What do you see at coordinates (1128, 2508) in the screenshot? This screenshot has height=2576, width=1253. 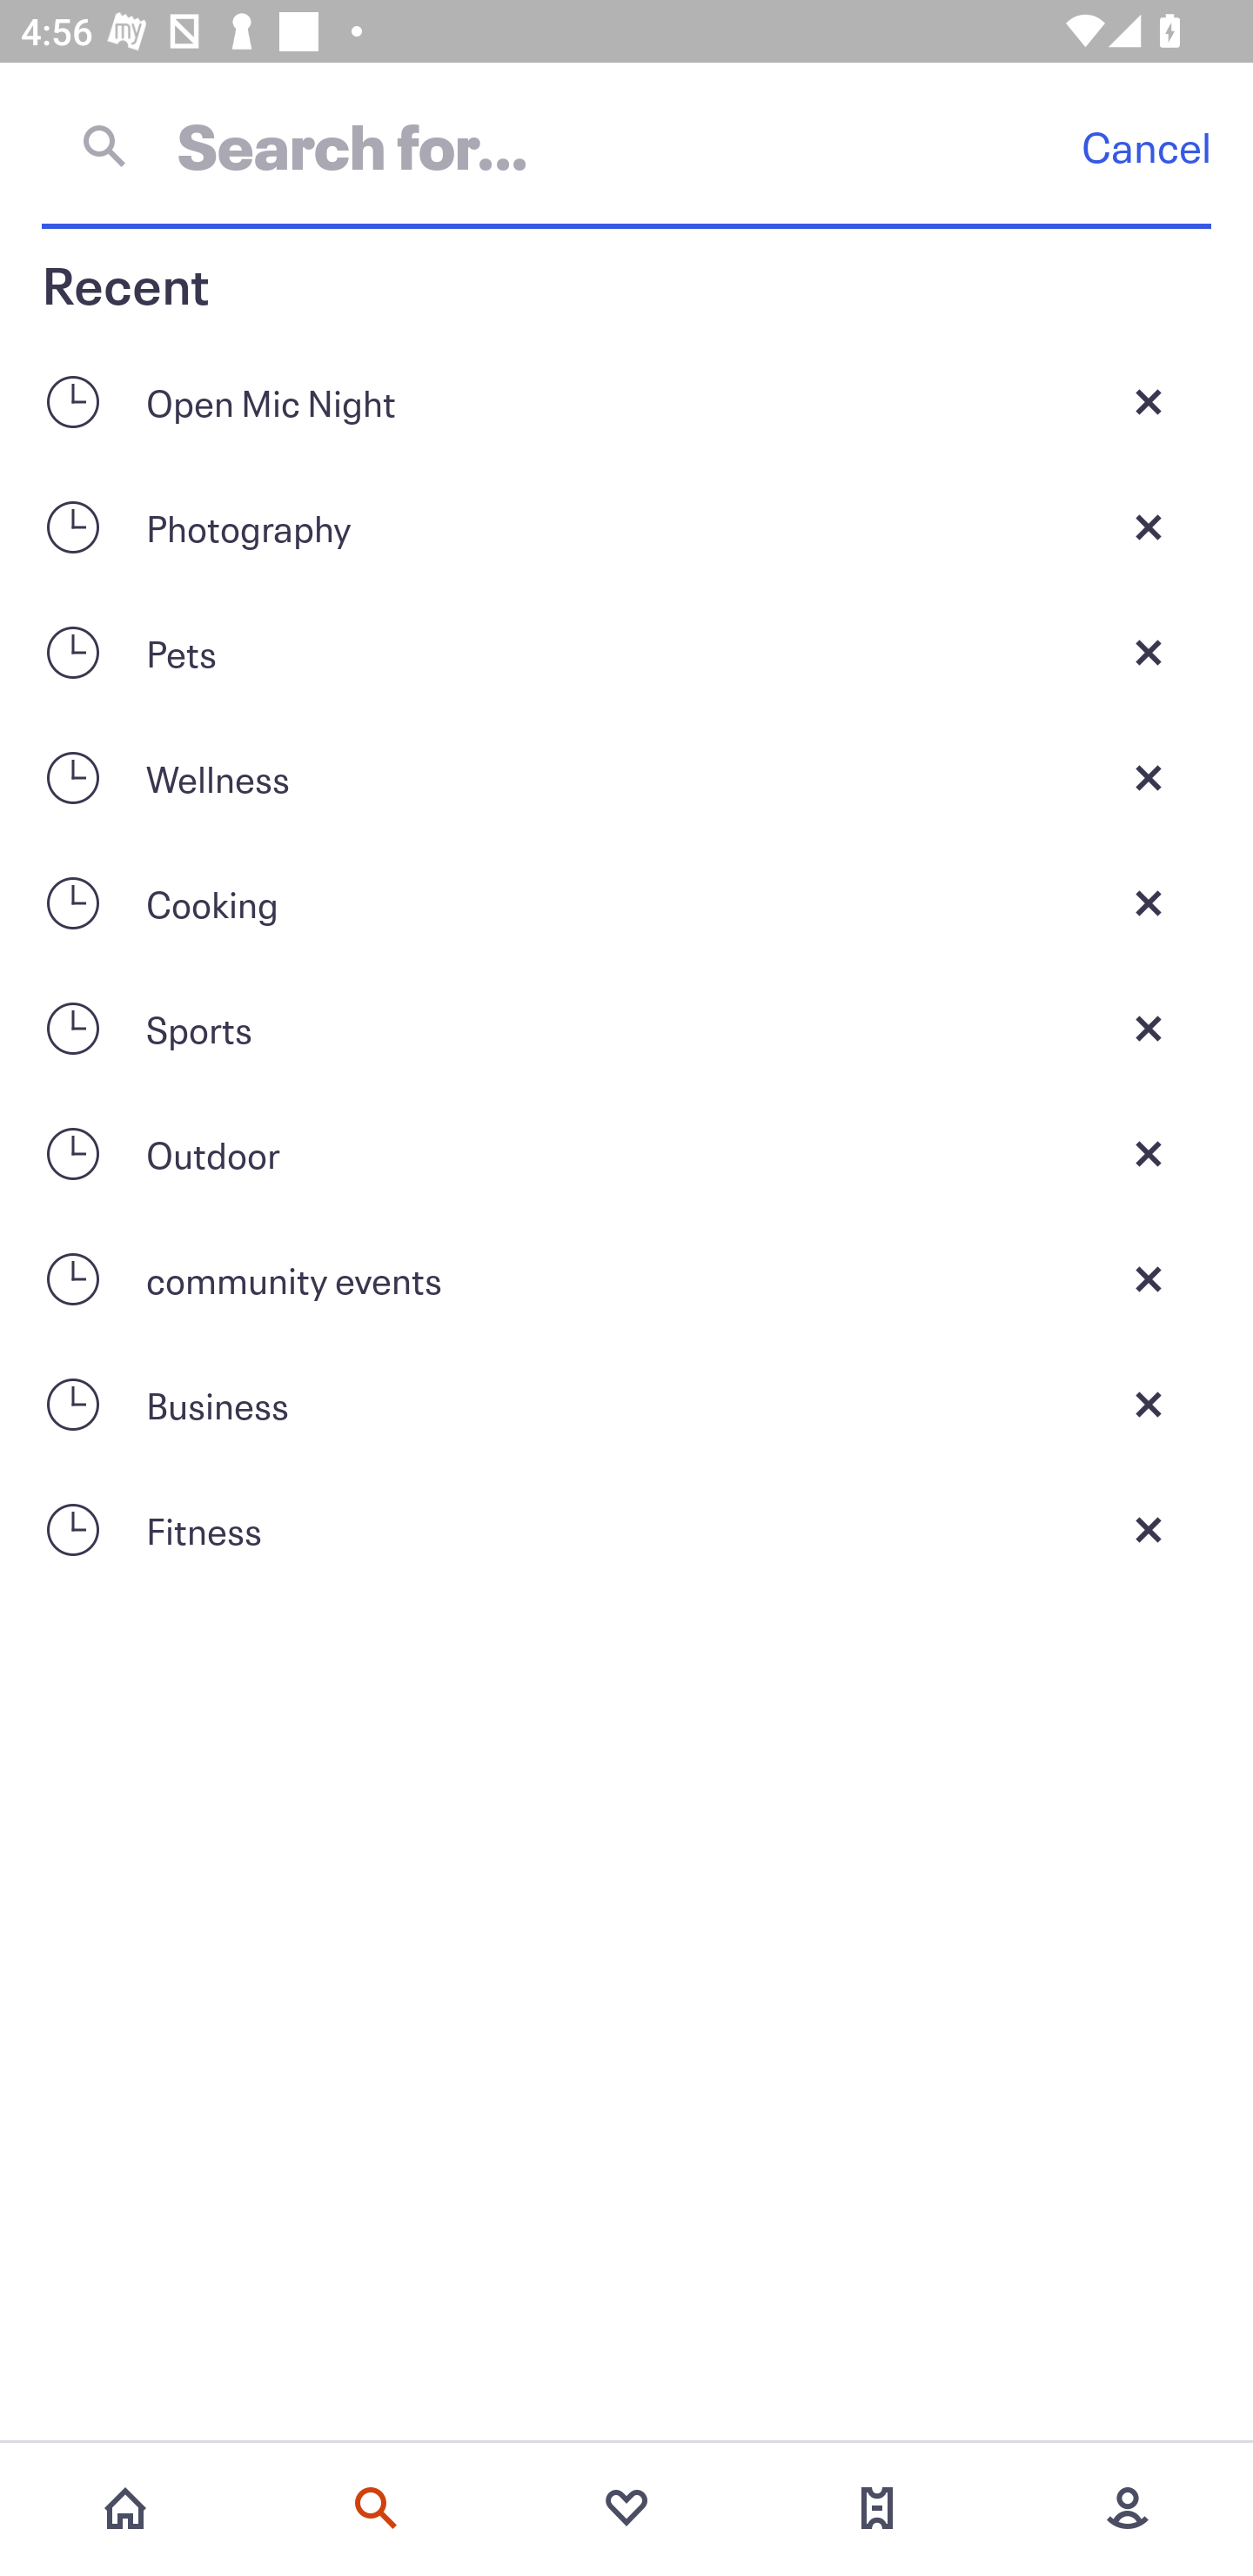 I see `More` at bounding box center [1128, 2508].